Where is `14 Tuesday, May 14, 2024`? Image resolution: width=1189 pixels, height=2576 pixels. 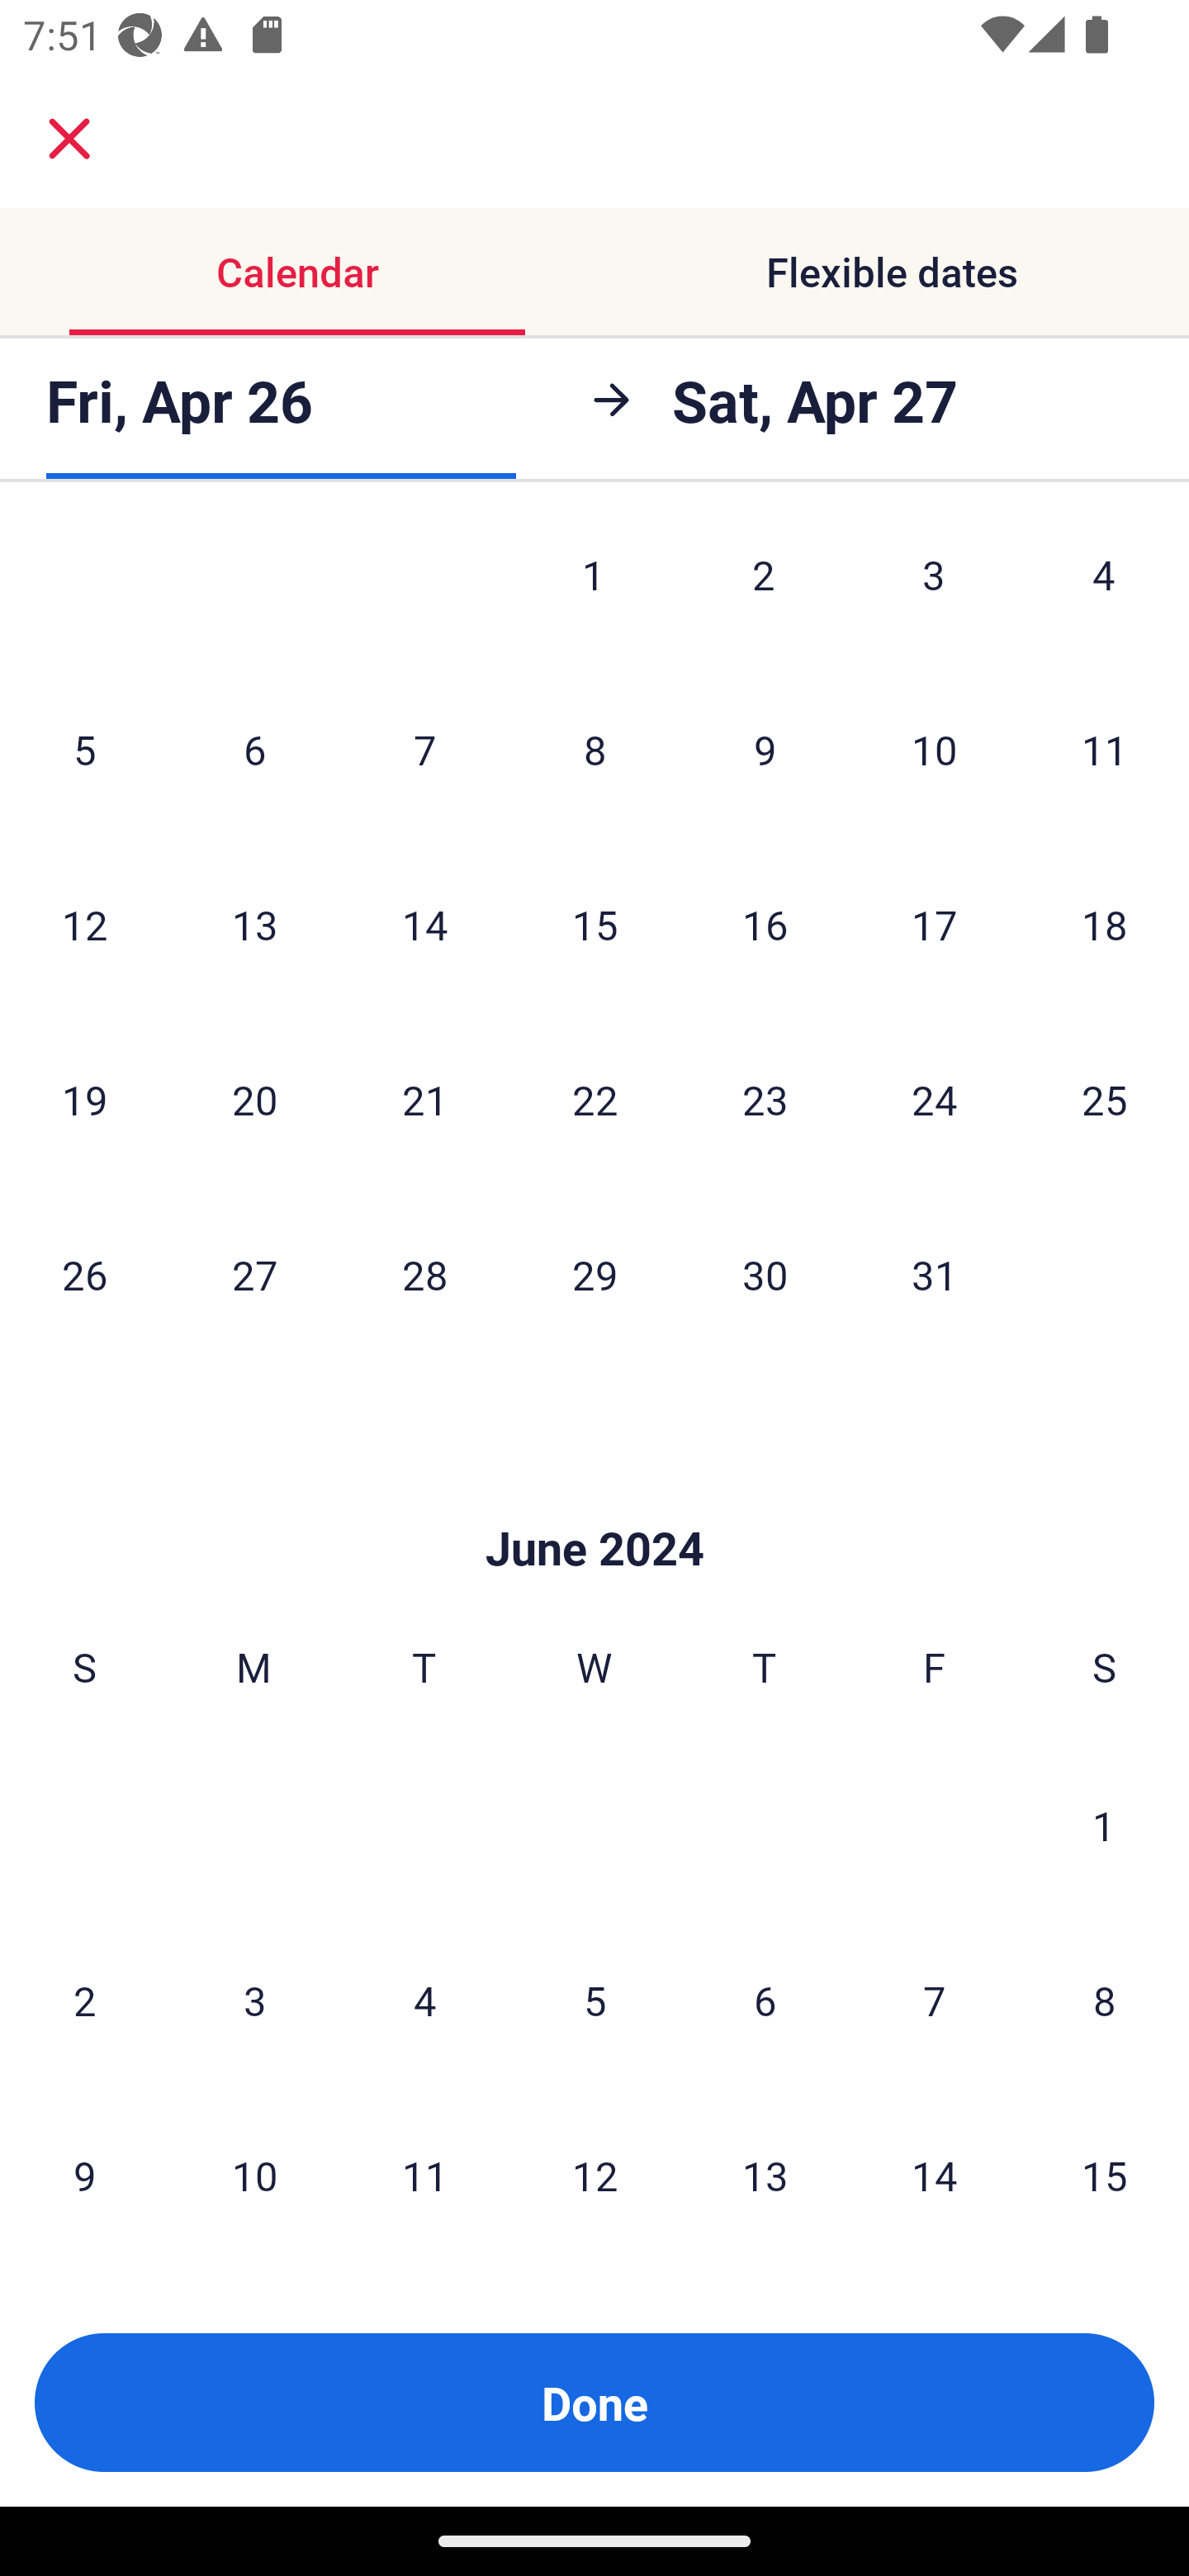
14 Tuesday, May 14, 2024 is located at coordinates (424, 925).